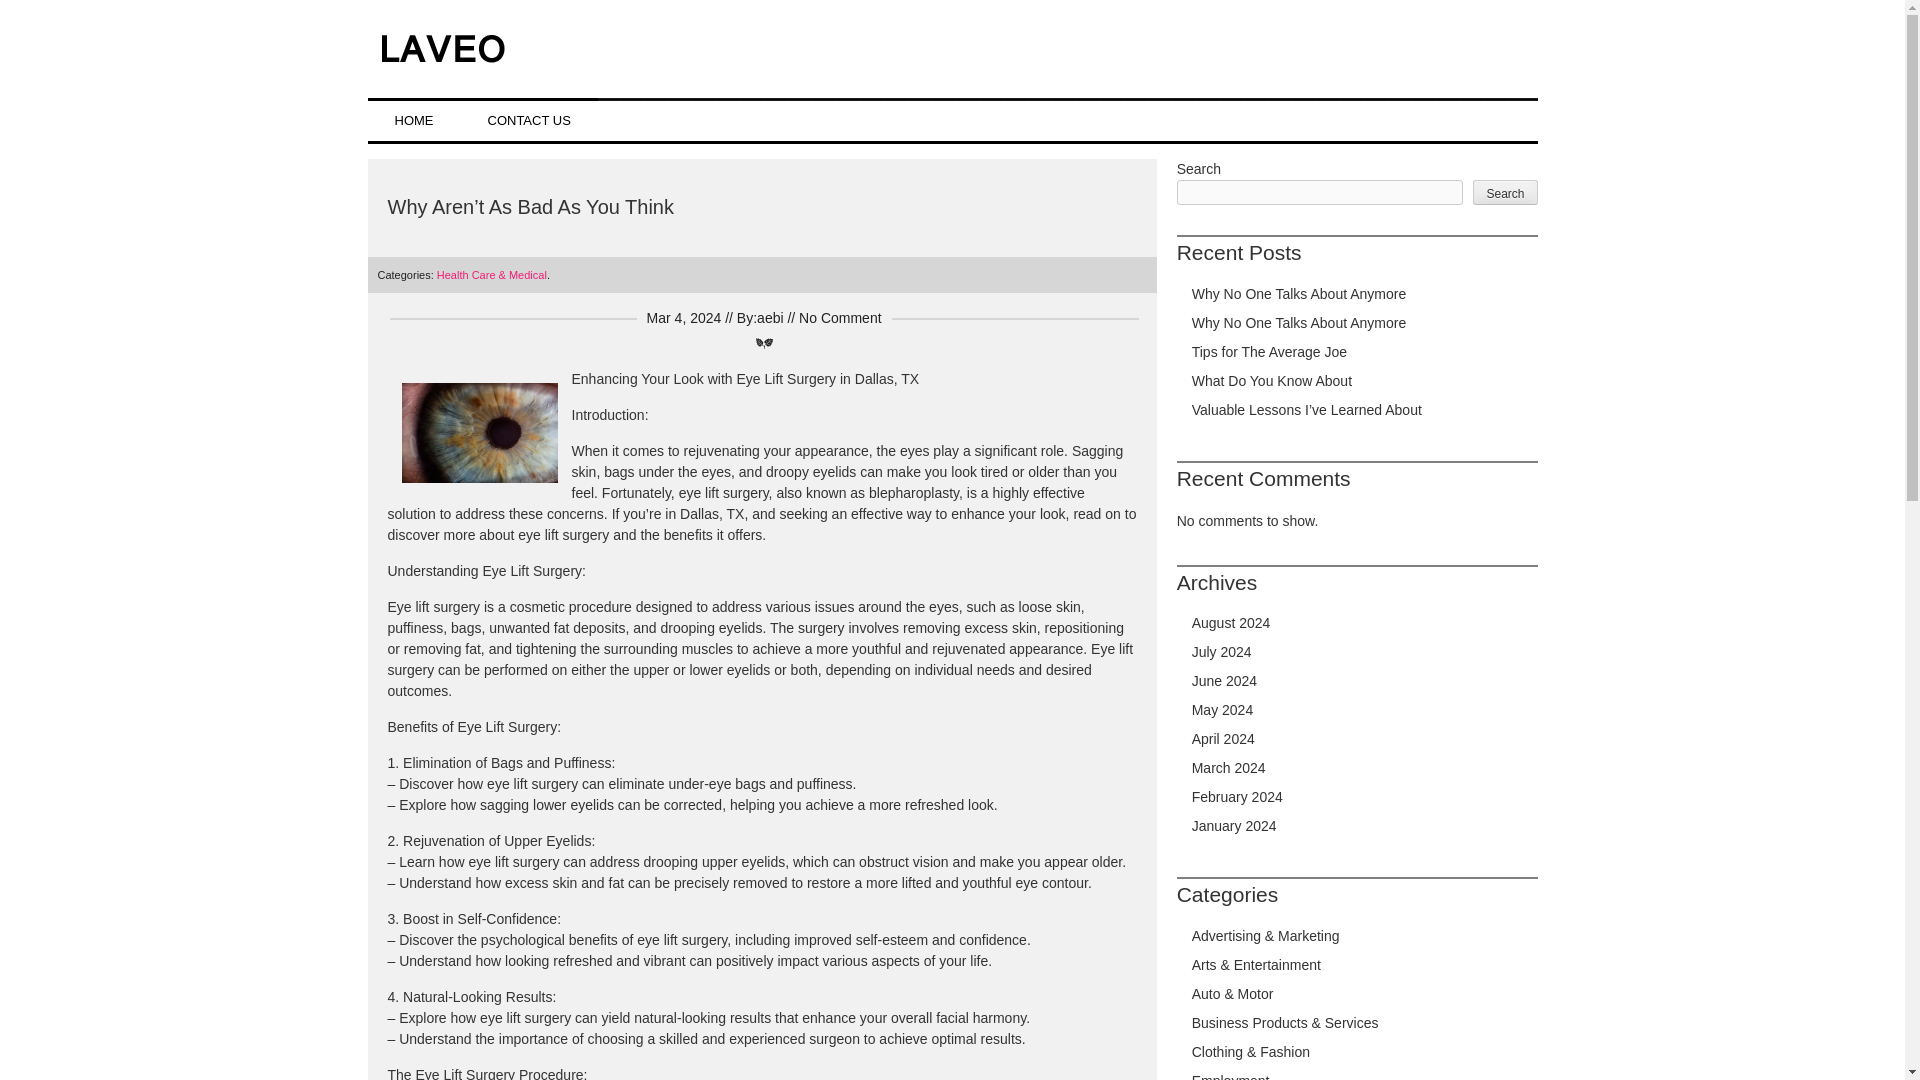  I want to click on August 2024, so click(1232, 622).